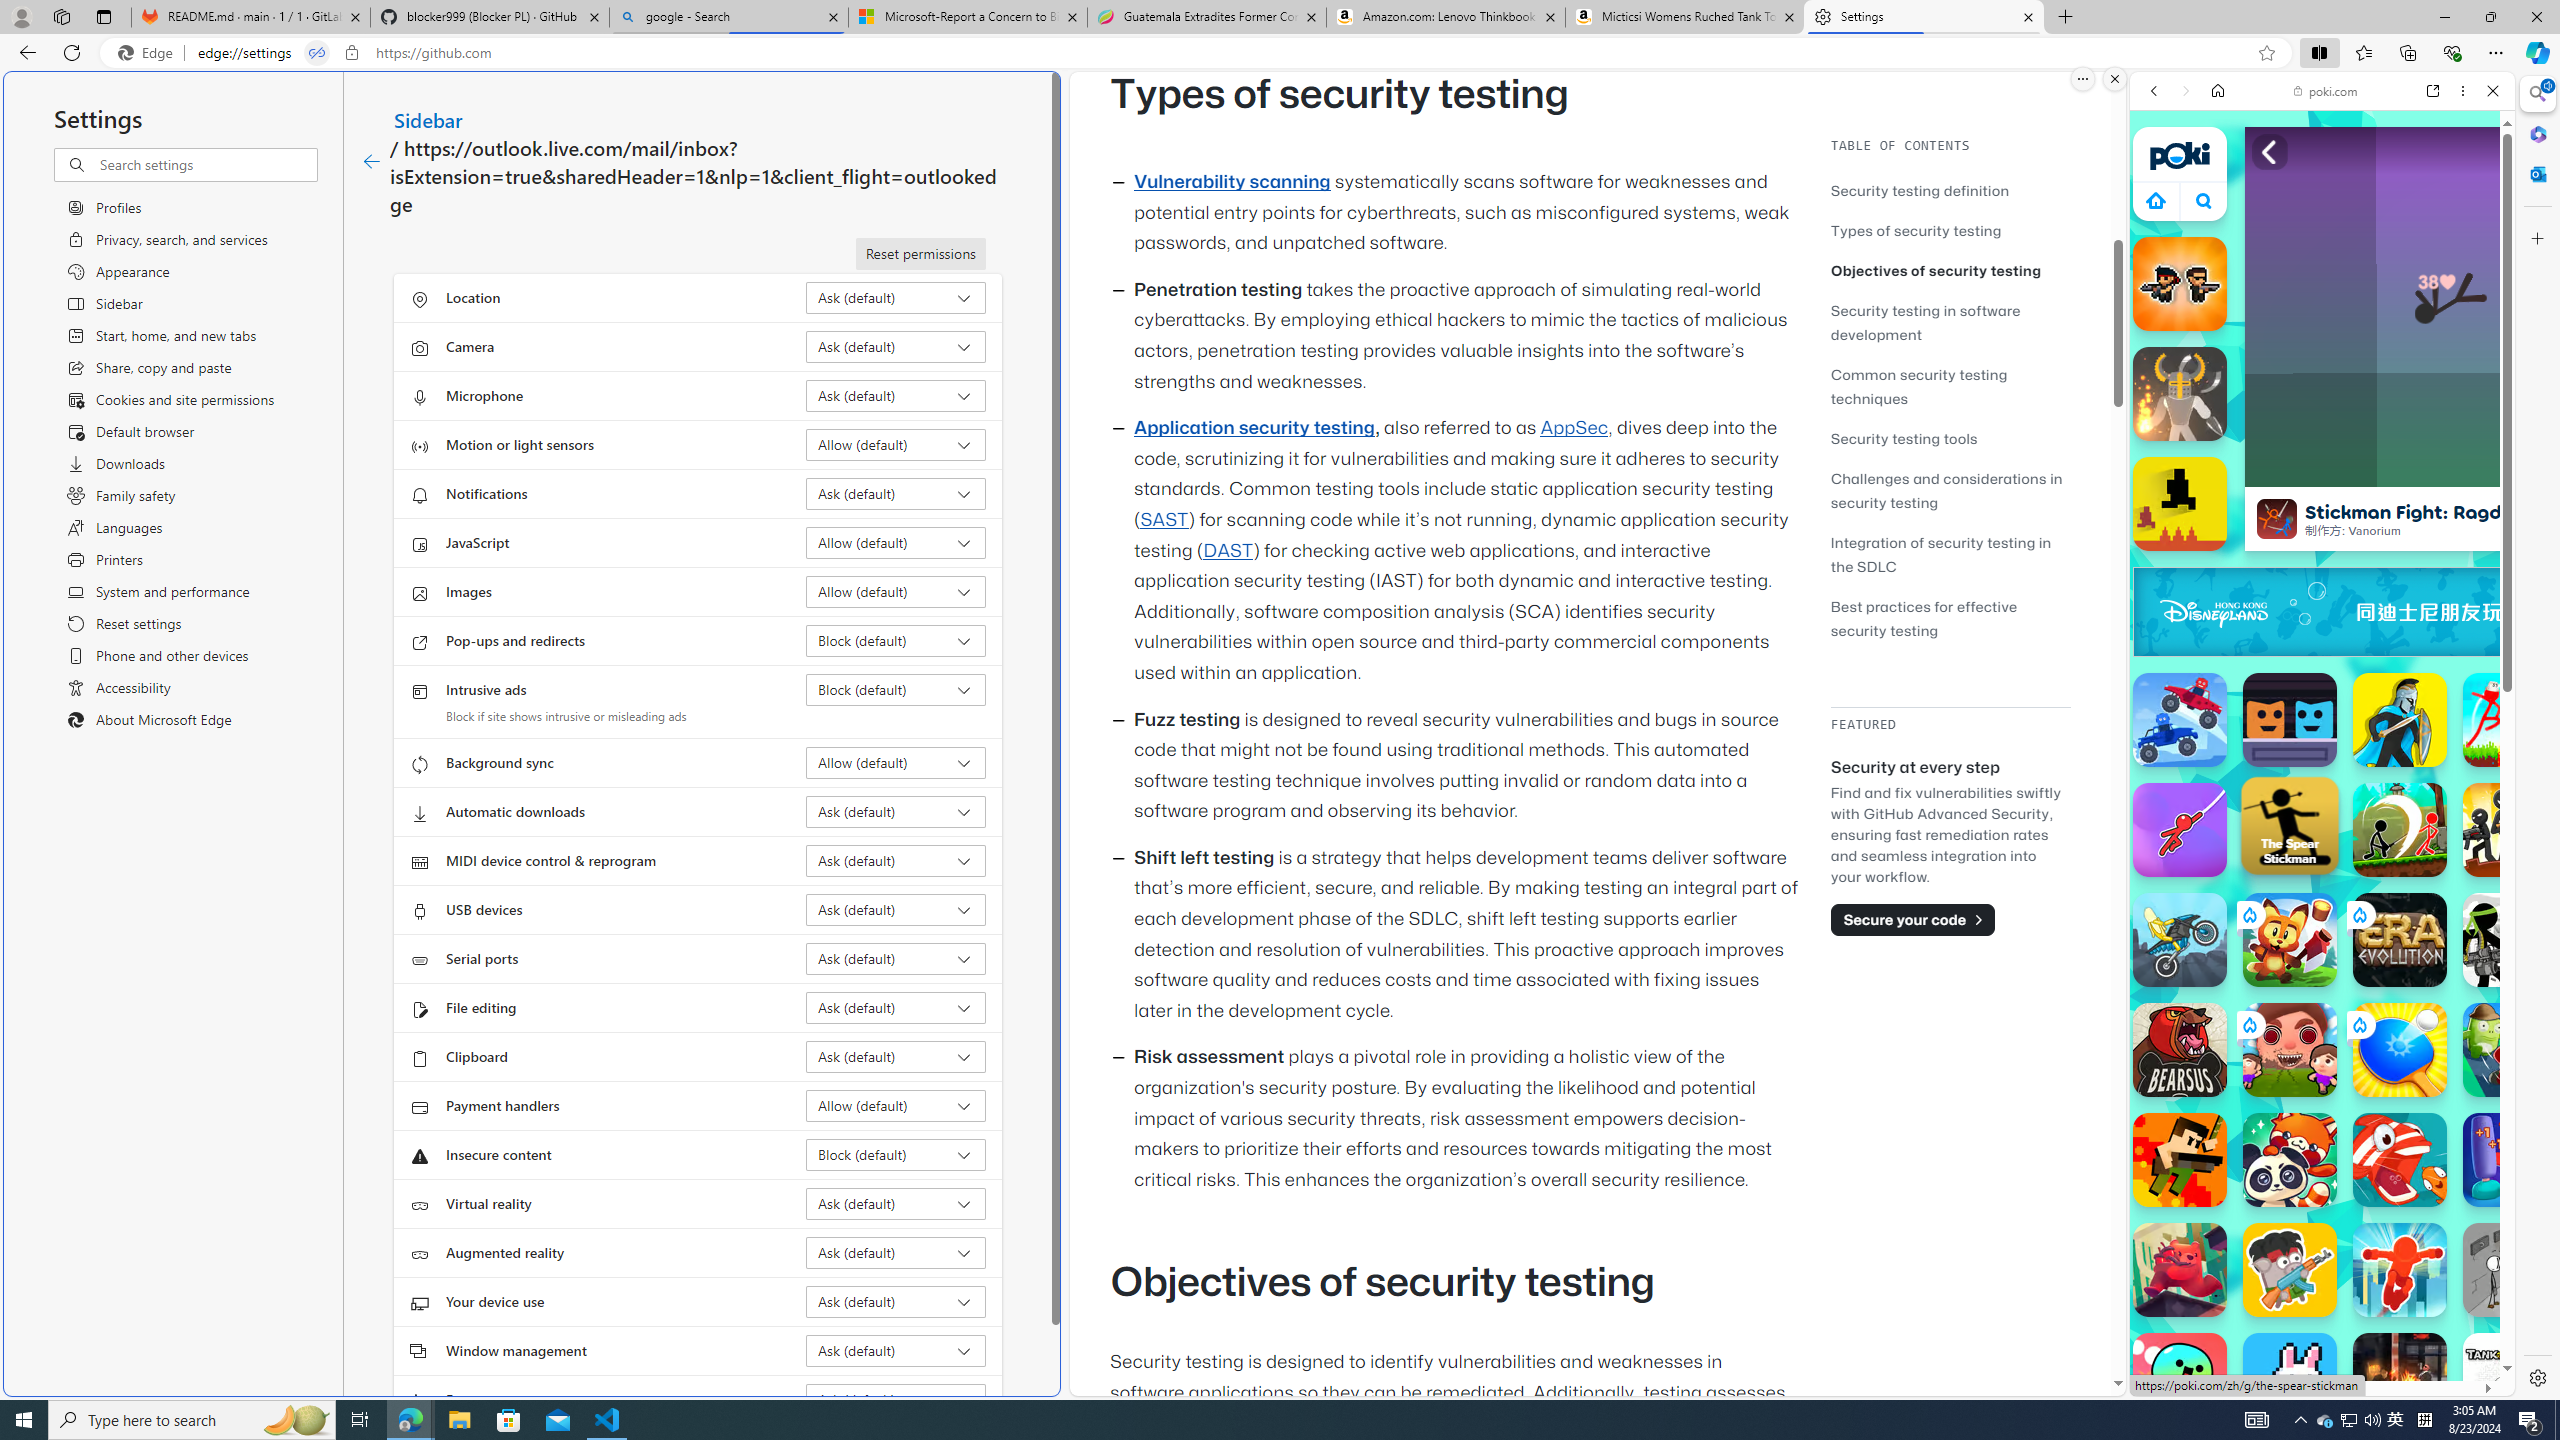  Describe the element at coordinates (2497, 612) in the screenshot. I see `Class: gwd_spritesheet_1737098603` at that location.